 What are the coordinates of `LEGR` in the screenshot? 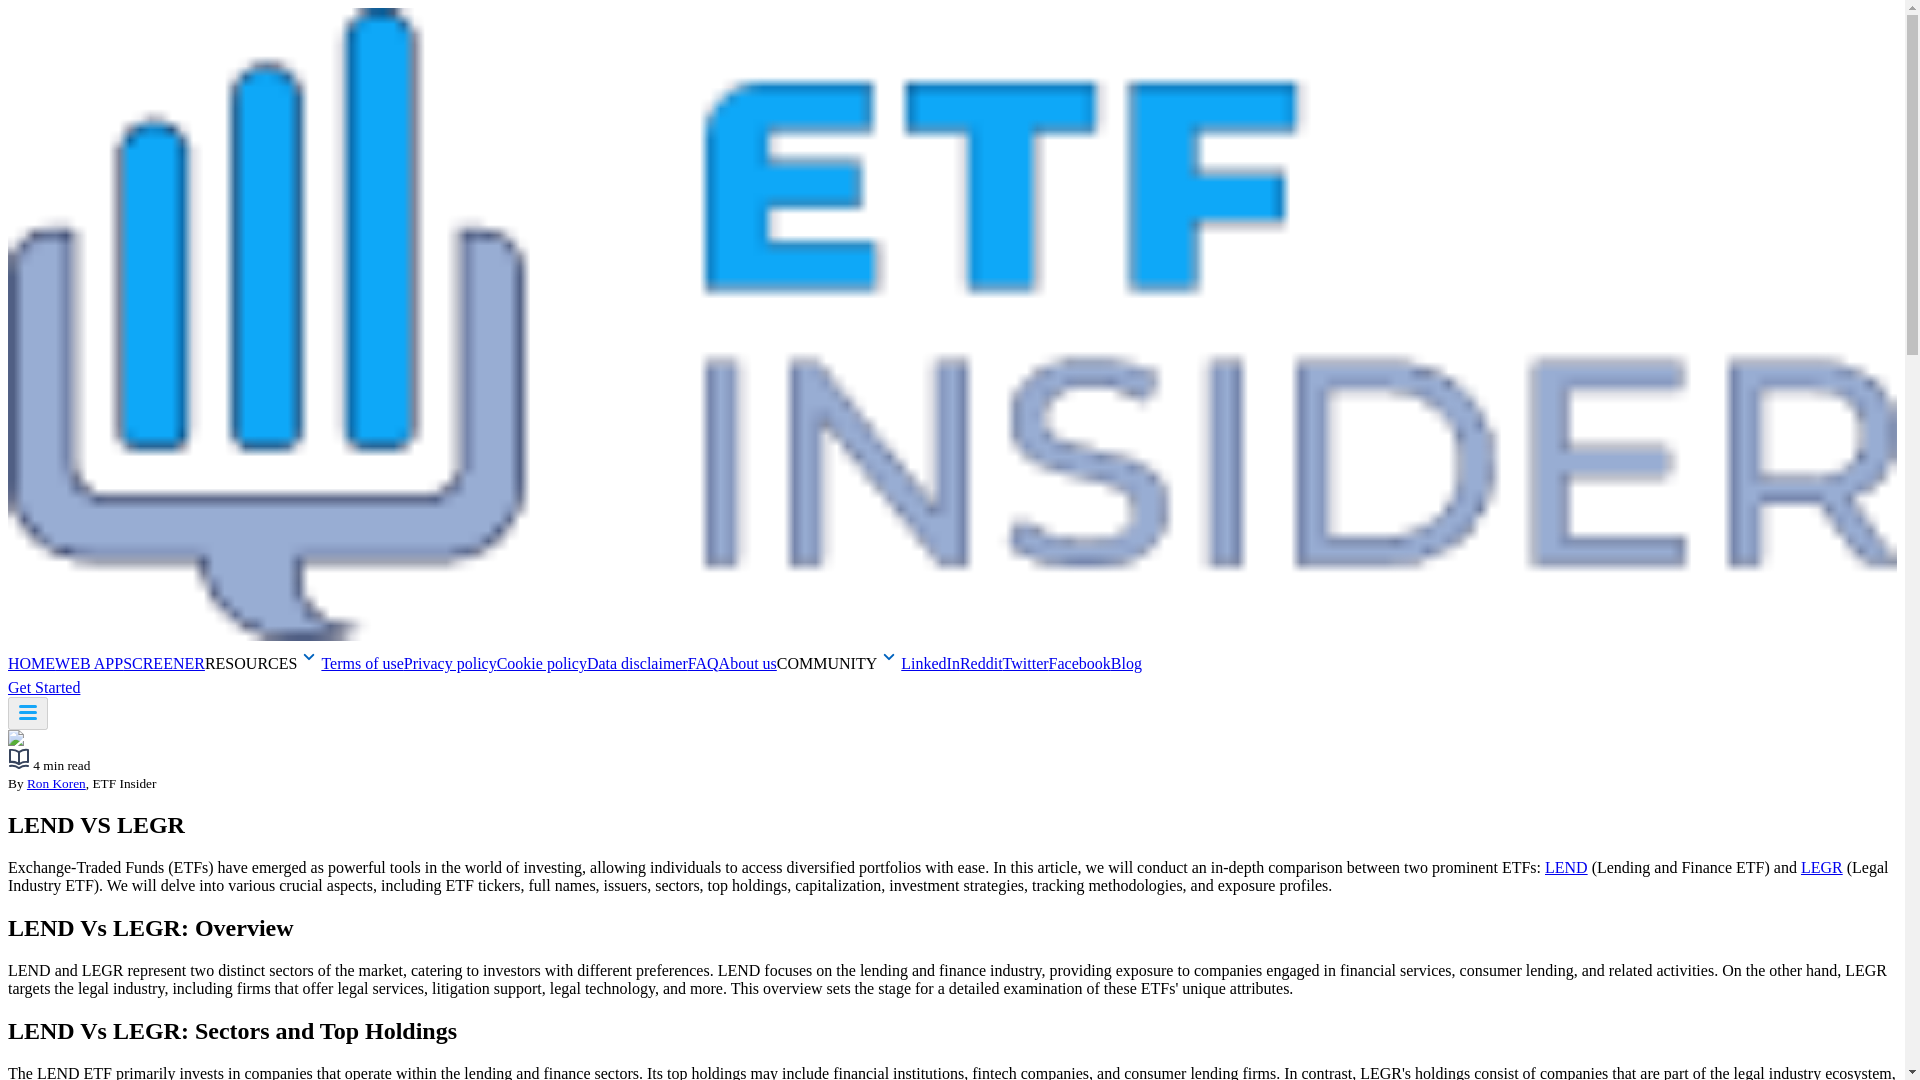 It's located at (1822, 866).